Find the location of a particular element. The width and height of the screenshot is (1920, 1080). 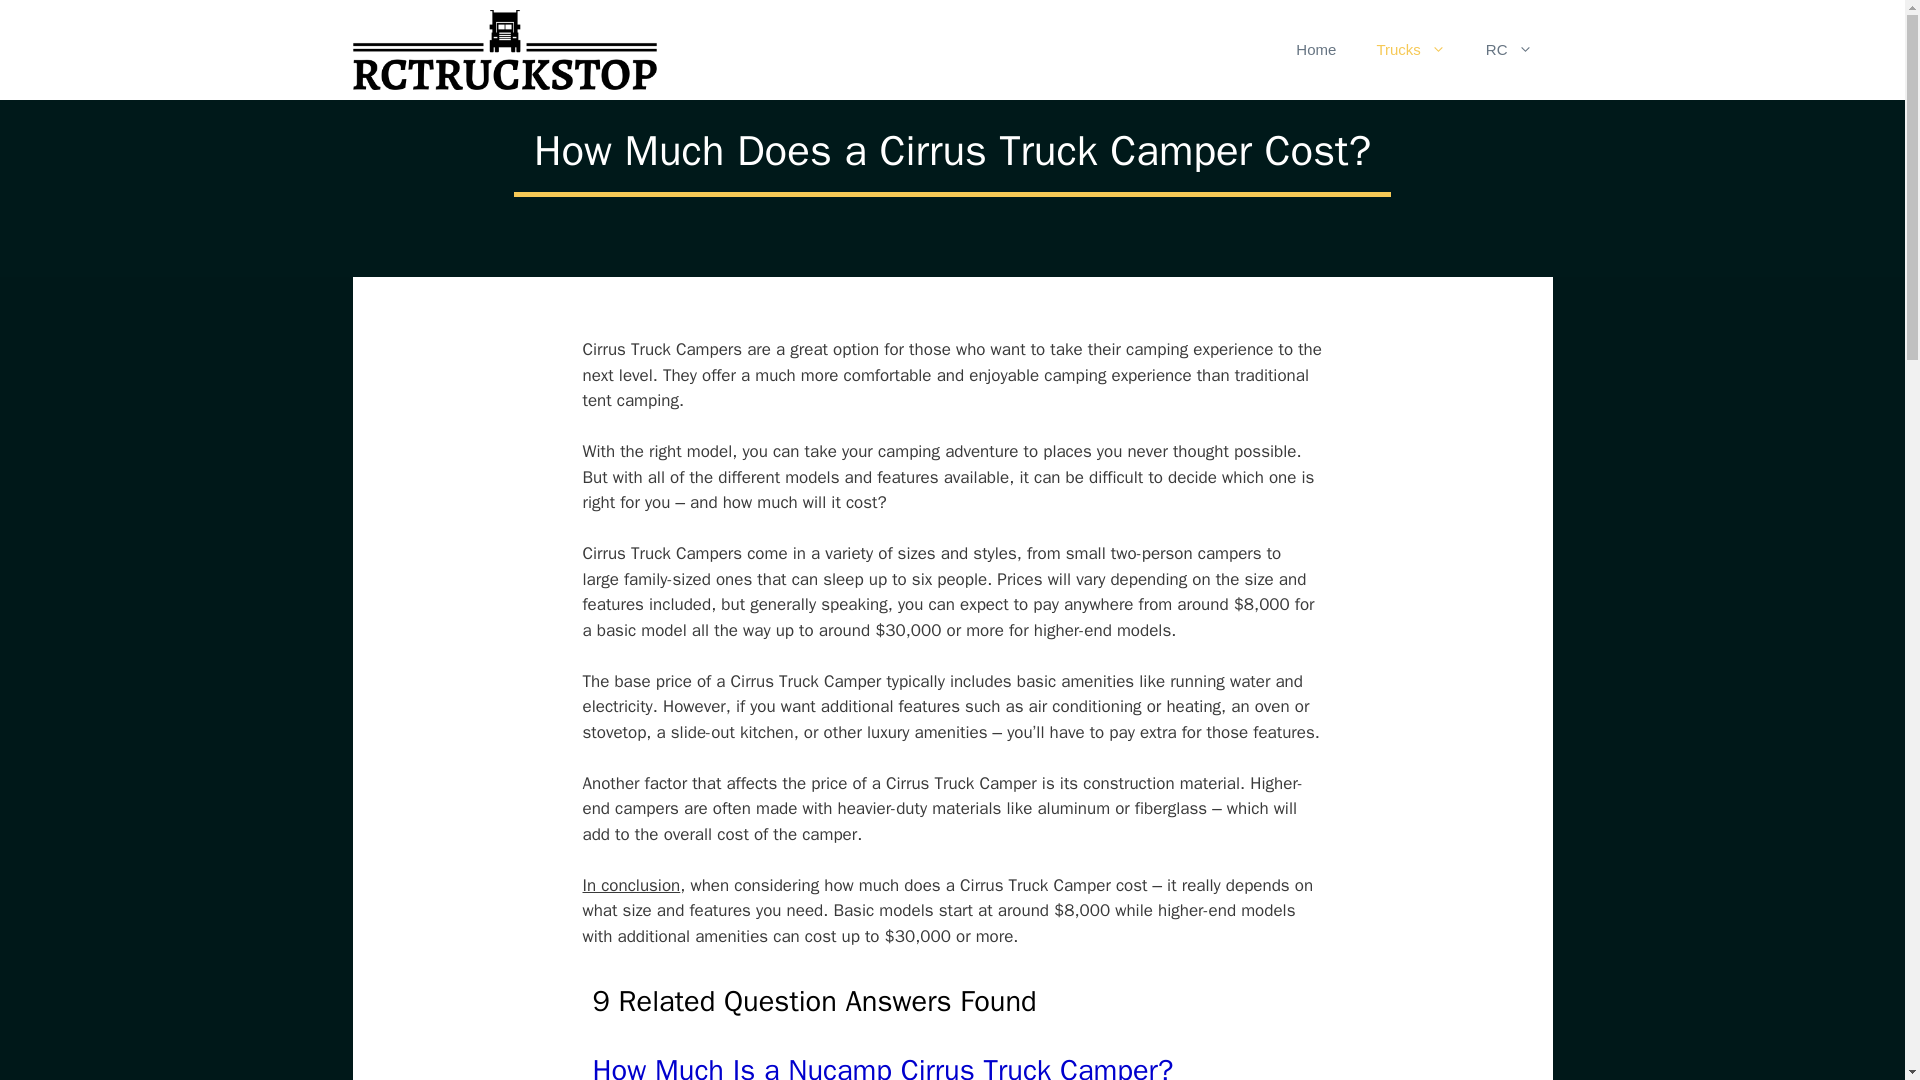

Home is located at coordinates (1316, 50).